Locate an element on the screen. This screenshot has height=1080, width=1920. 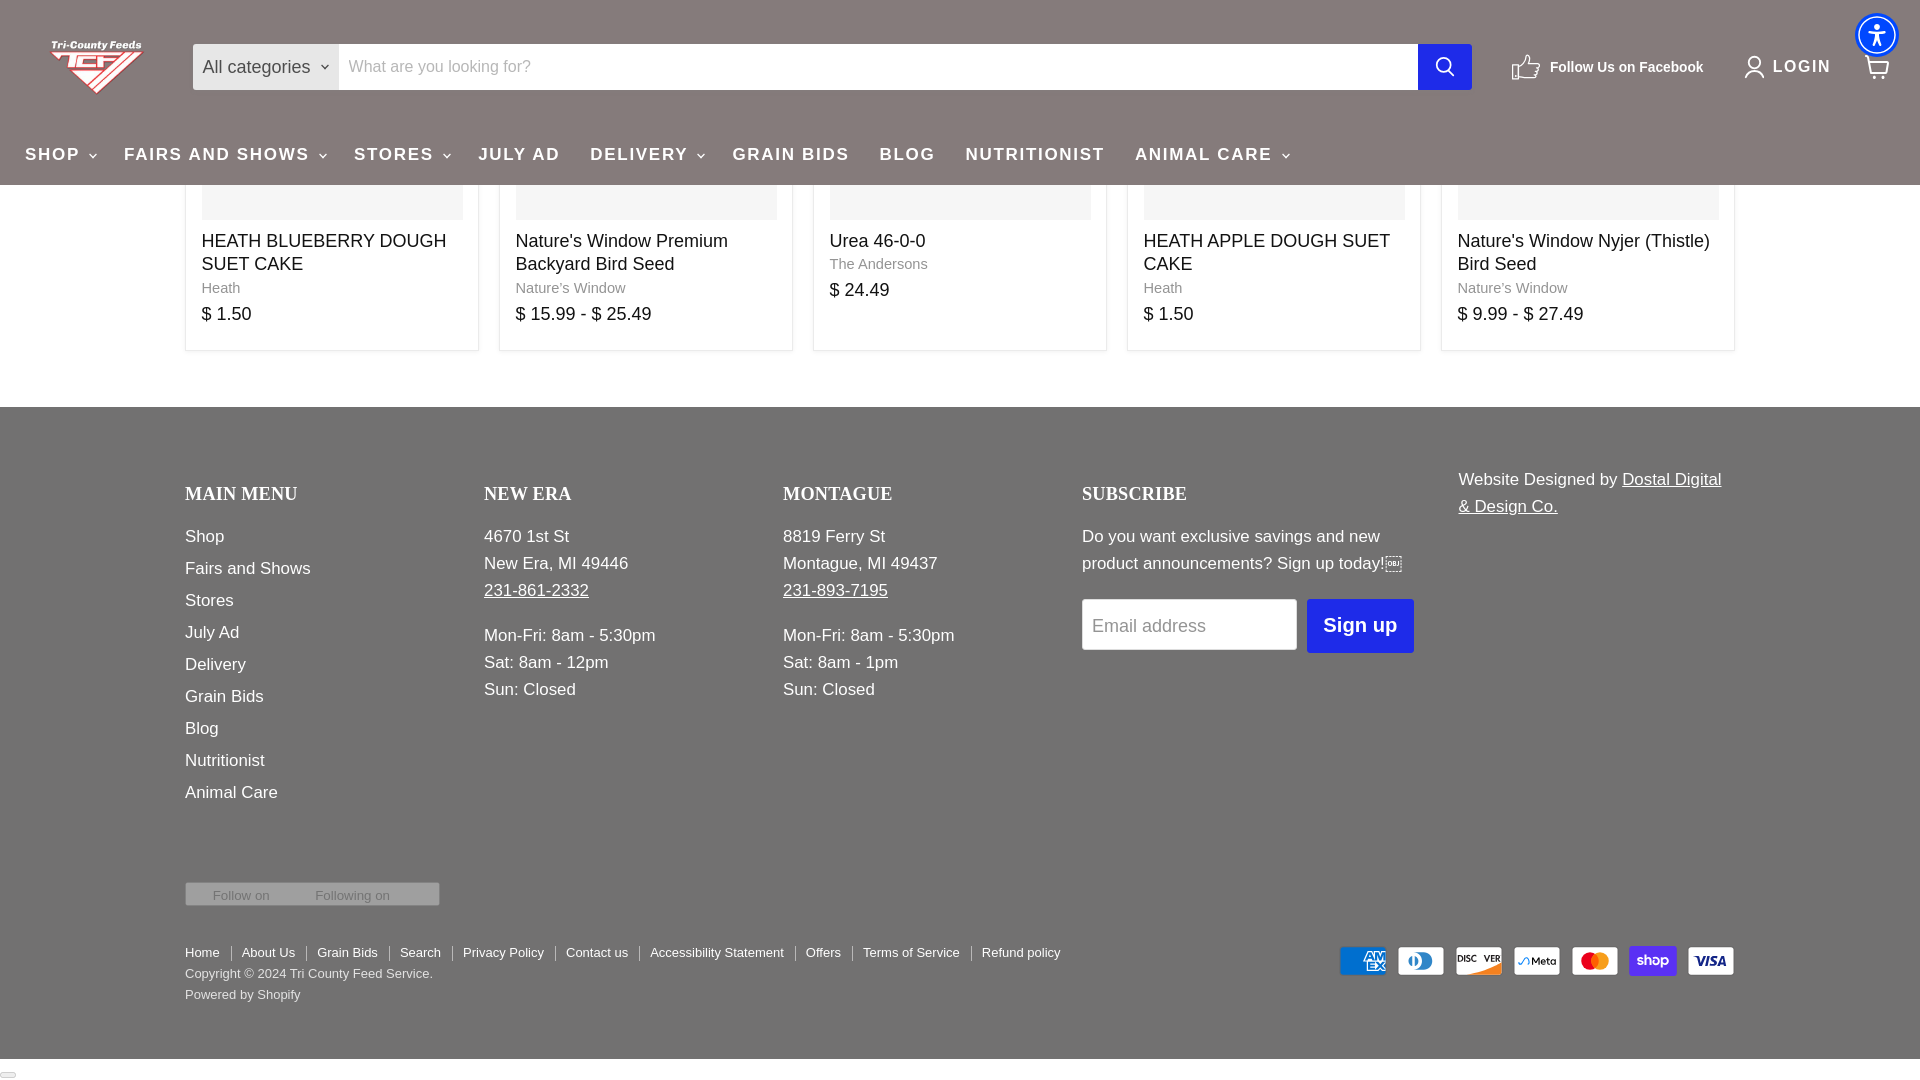
The Andersons is located at coordinates (878, 264).